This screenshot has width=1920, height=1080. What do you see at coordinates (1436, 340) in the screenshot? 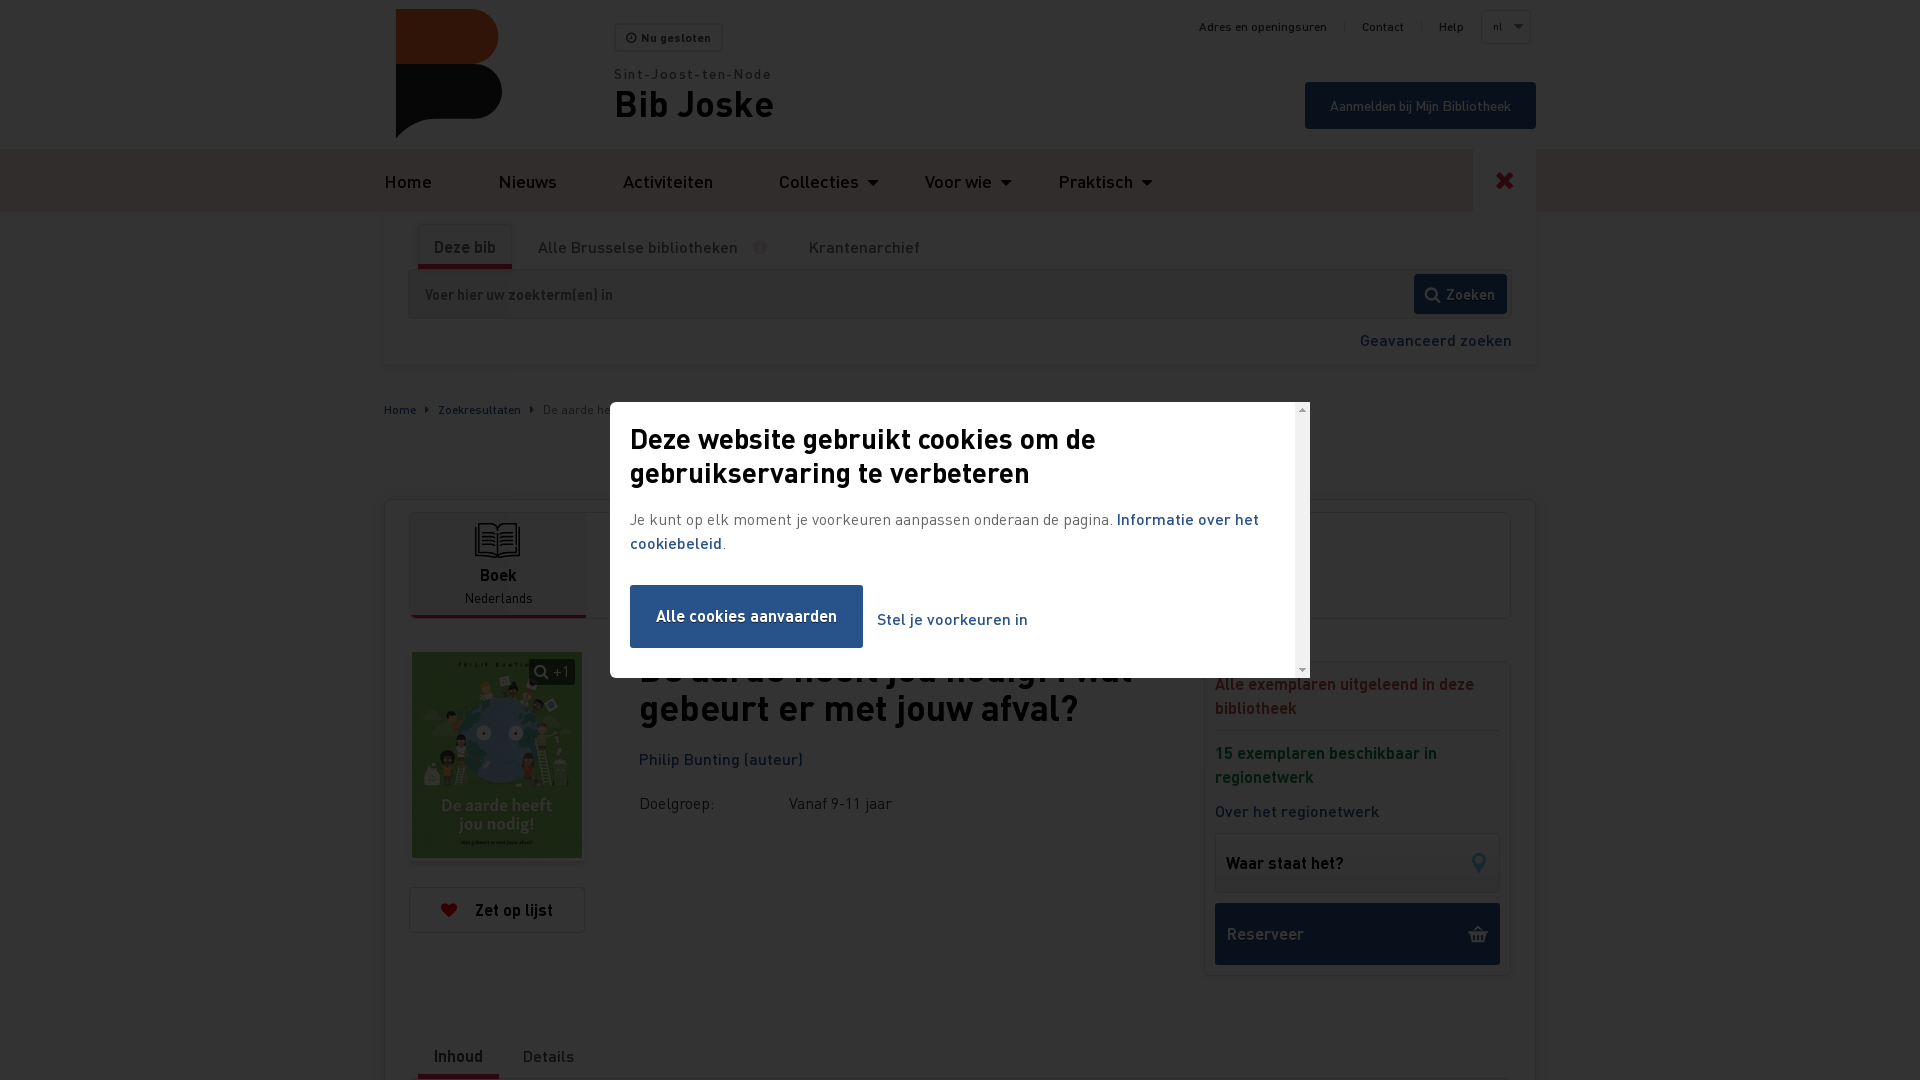
I see `Geavanceerd zoeken` at bounding box center [1436, 340].